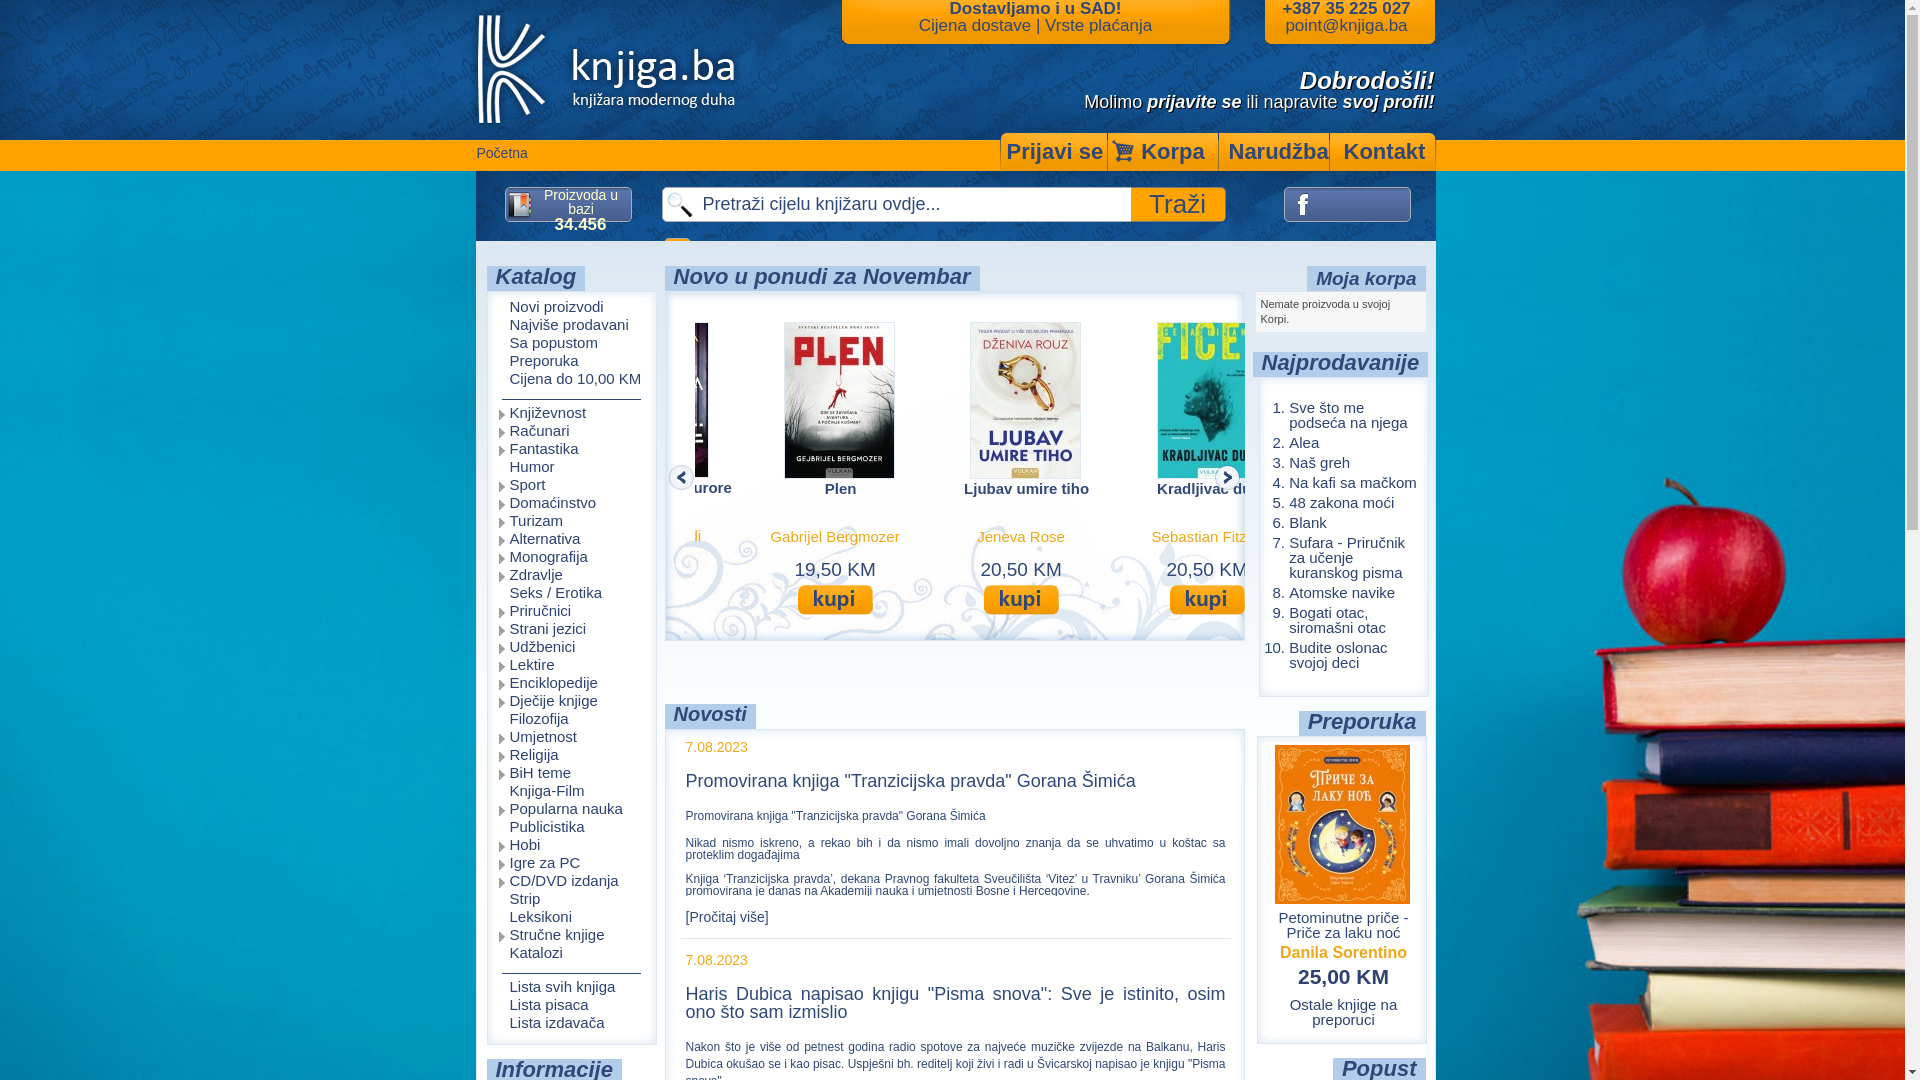  What do you see at coordinates (572, 846) in the screenshot?
I see `Hobi` at bounding box center [572, 846].